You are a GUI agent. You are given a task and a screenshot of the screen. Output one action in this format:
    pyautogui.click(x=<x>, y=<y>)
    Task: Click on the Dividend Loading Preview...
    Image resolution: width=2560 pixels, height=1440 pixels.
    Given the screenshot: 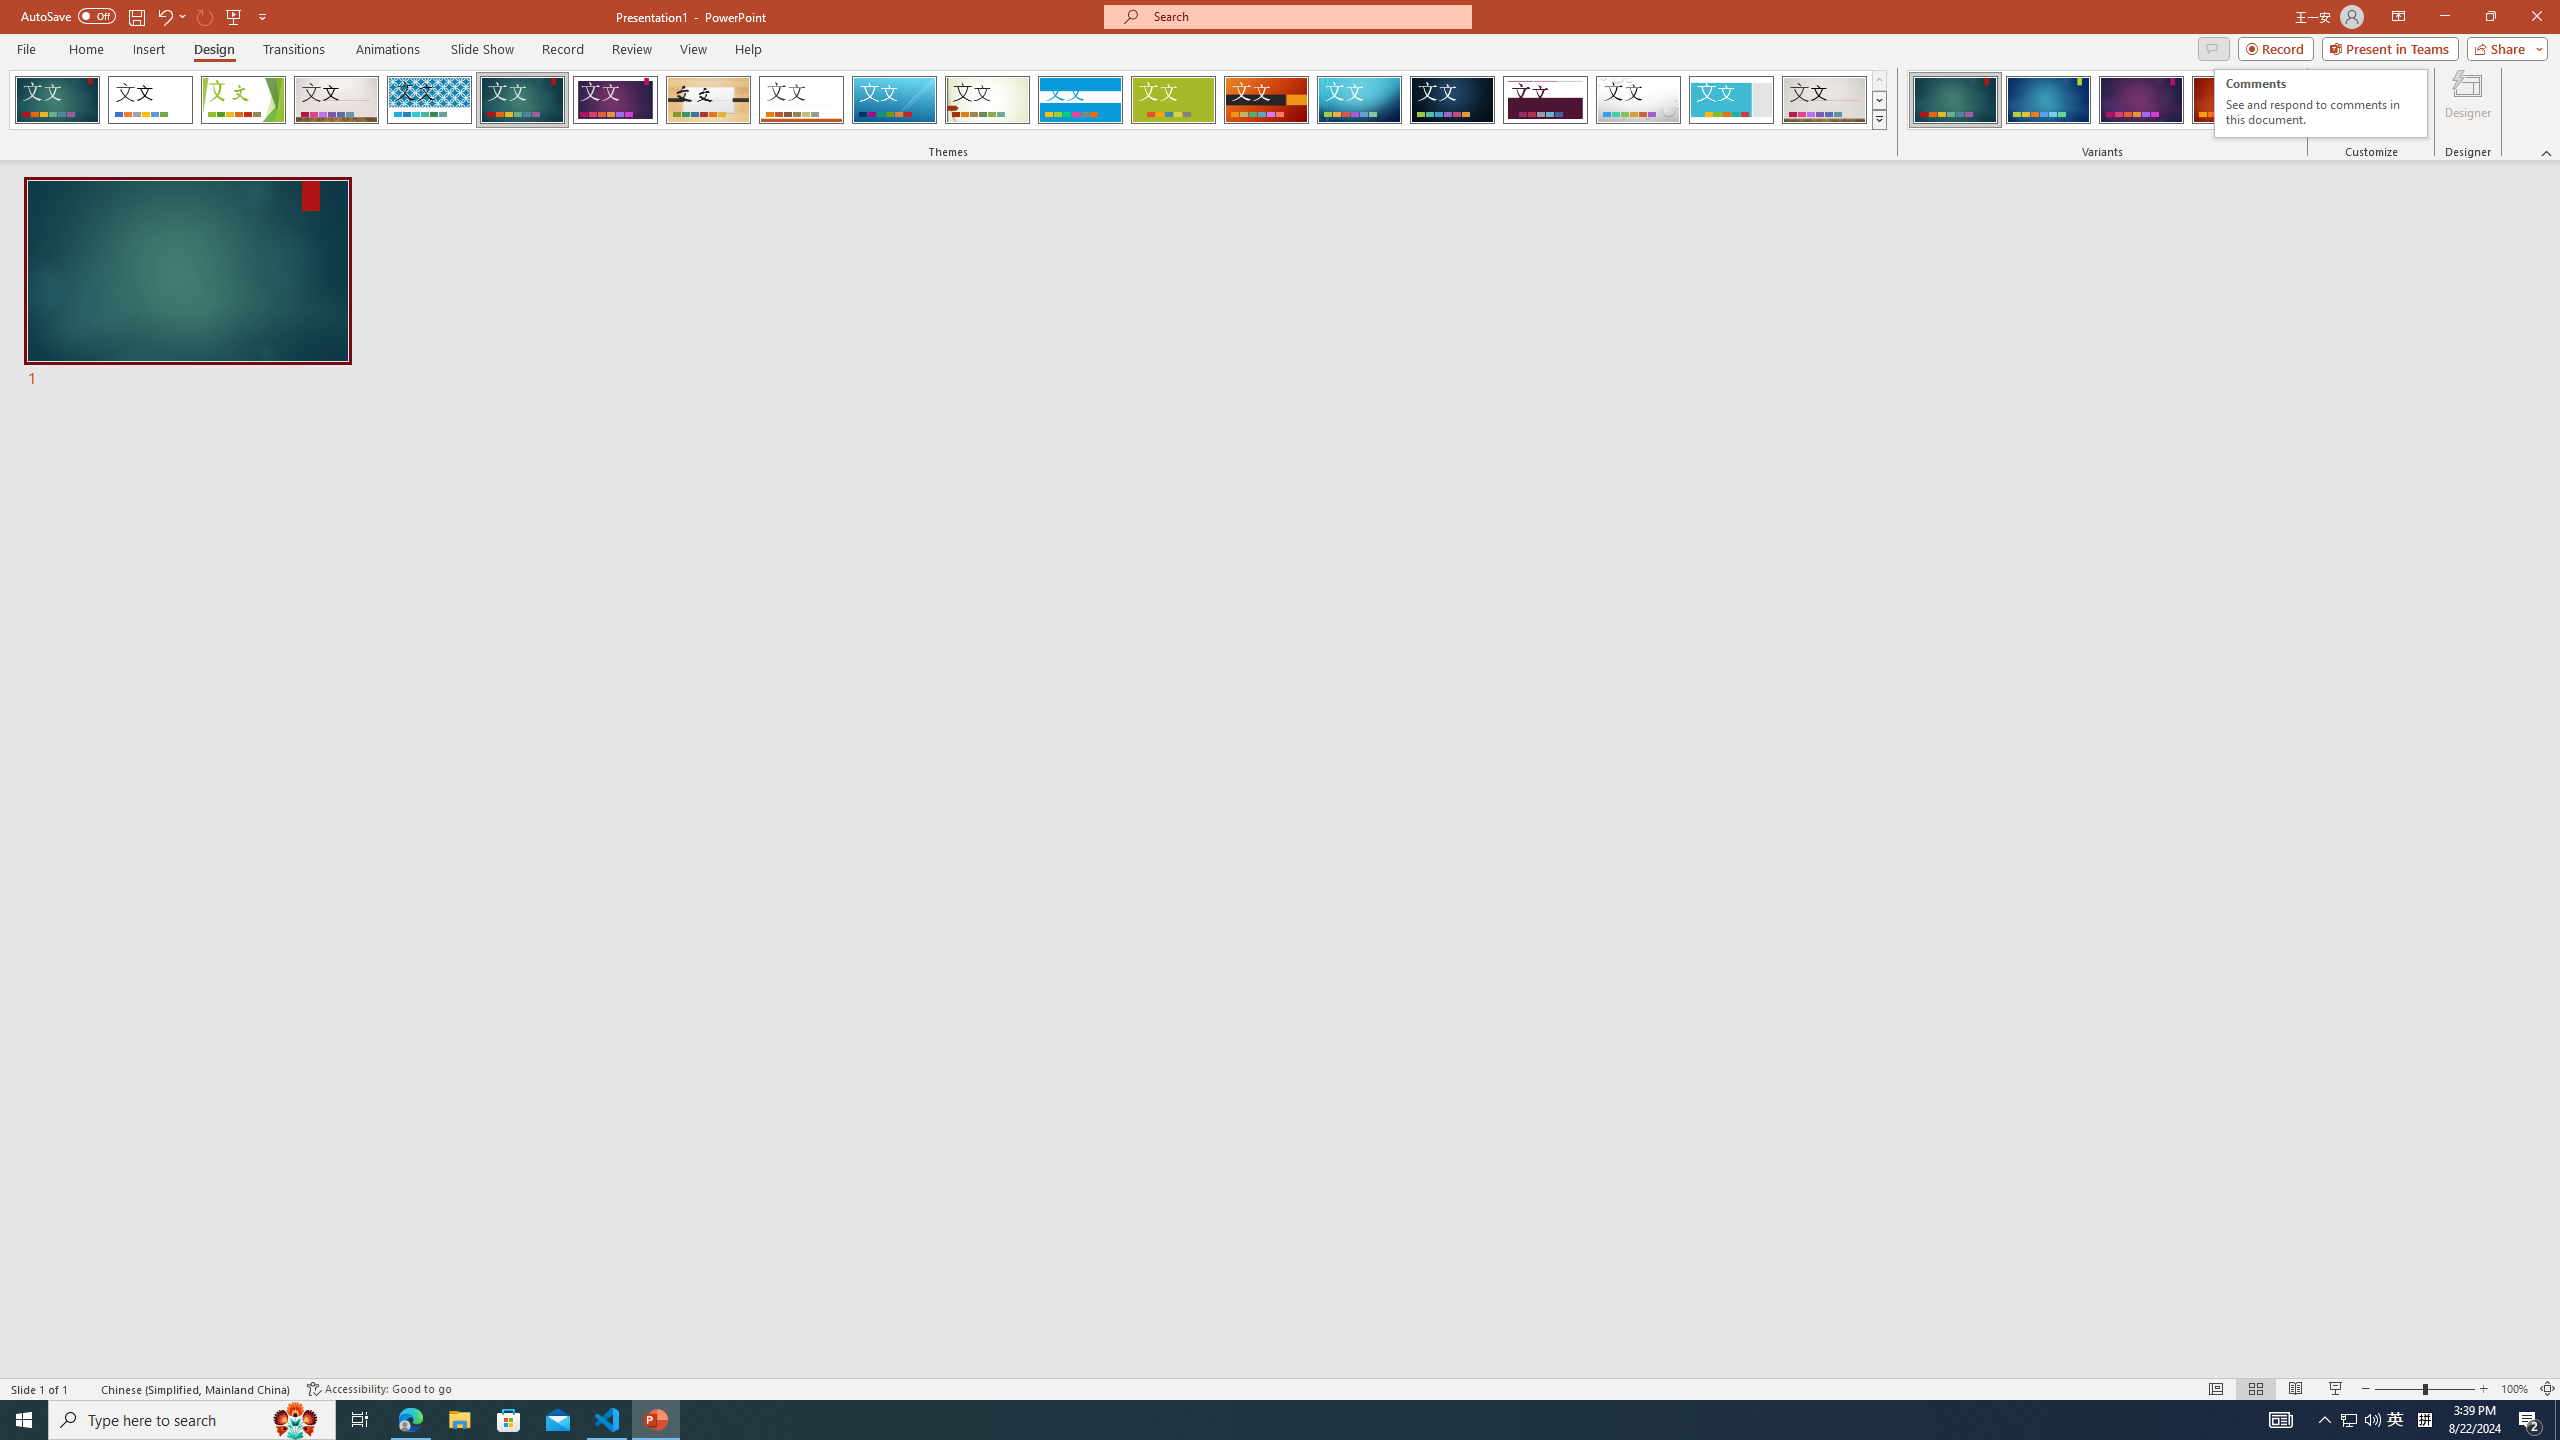 What is the action you would take?
    pyautogui.click(x=1546, y=100)
    